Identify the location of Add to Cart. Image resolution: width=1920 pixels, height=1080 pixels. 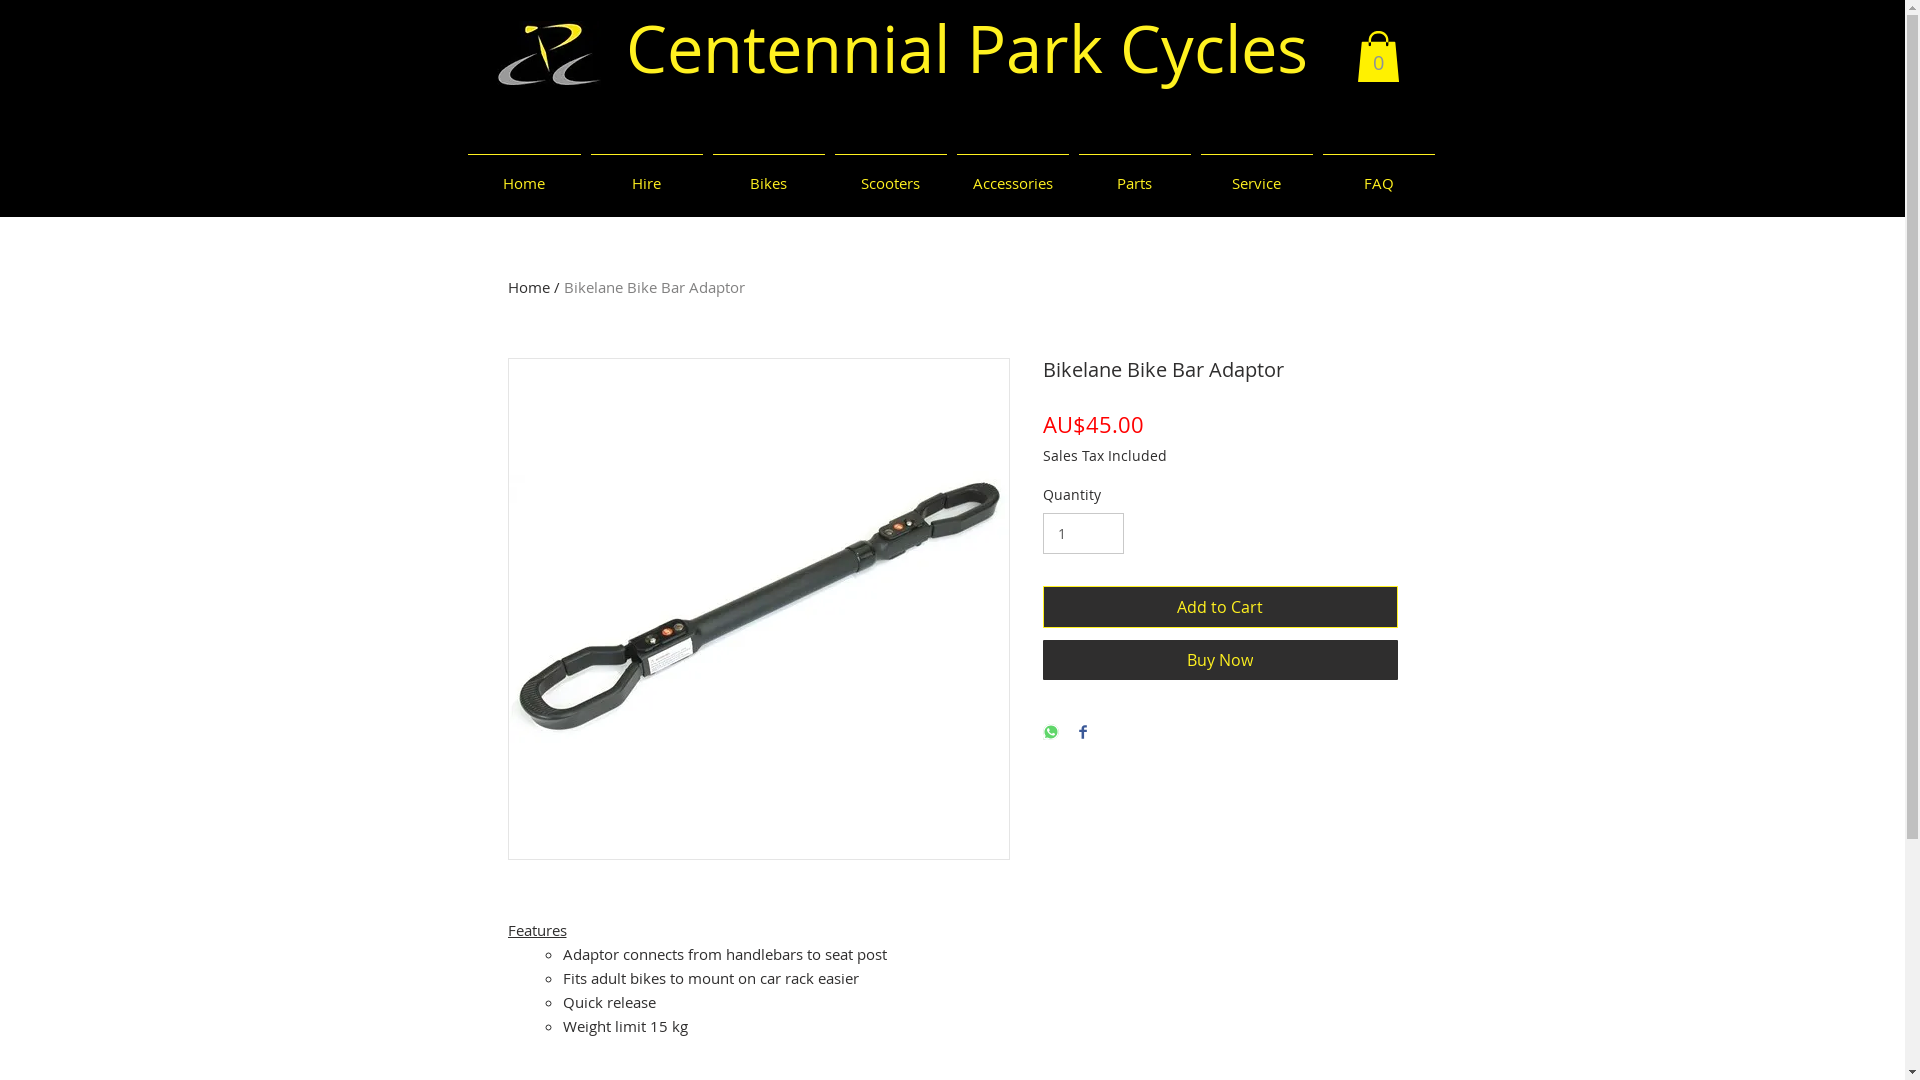
(1220, 607).